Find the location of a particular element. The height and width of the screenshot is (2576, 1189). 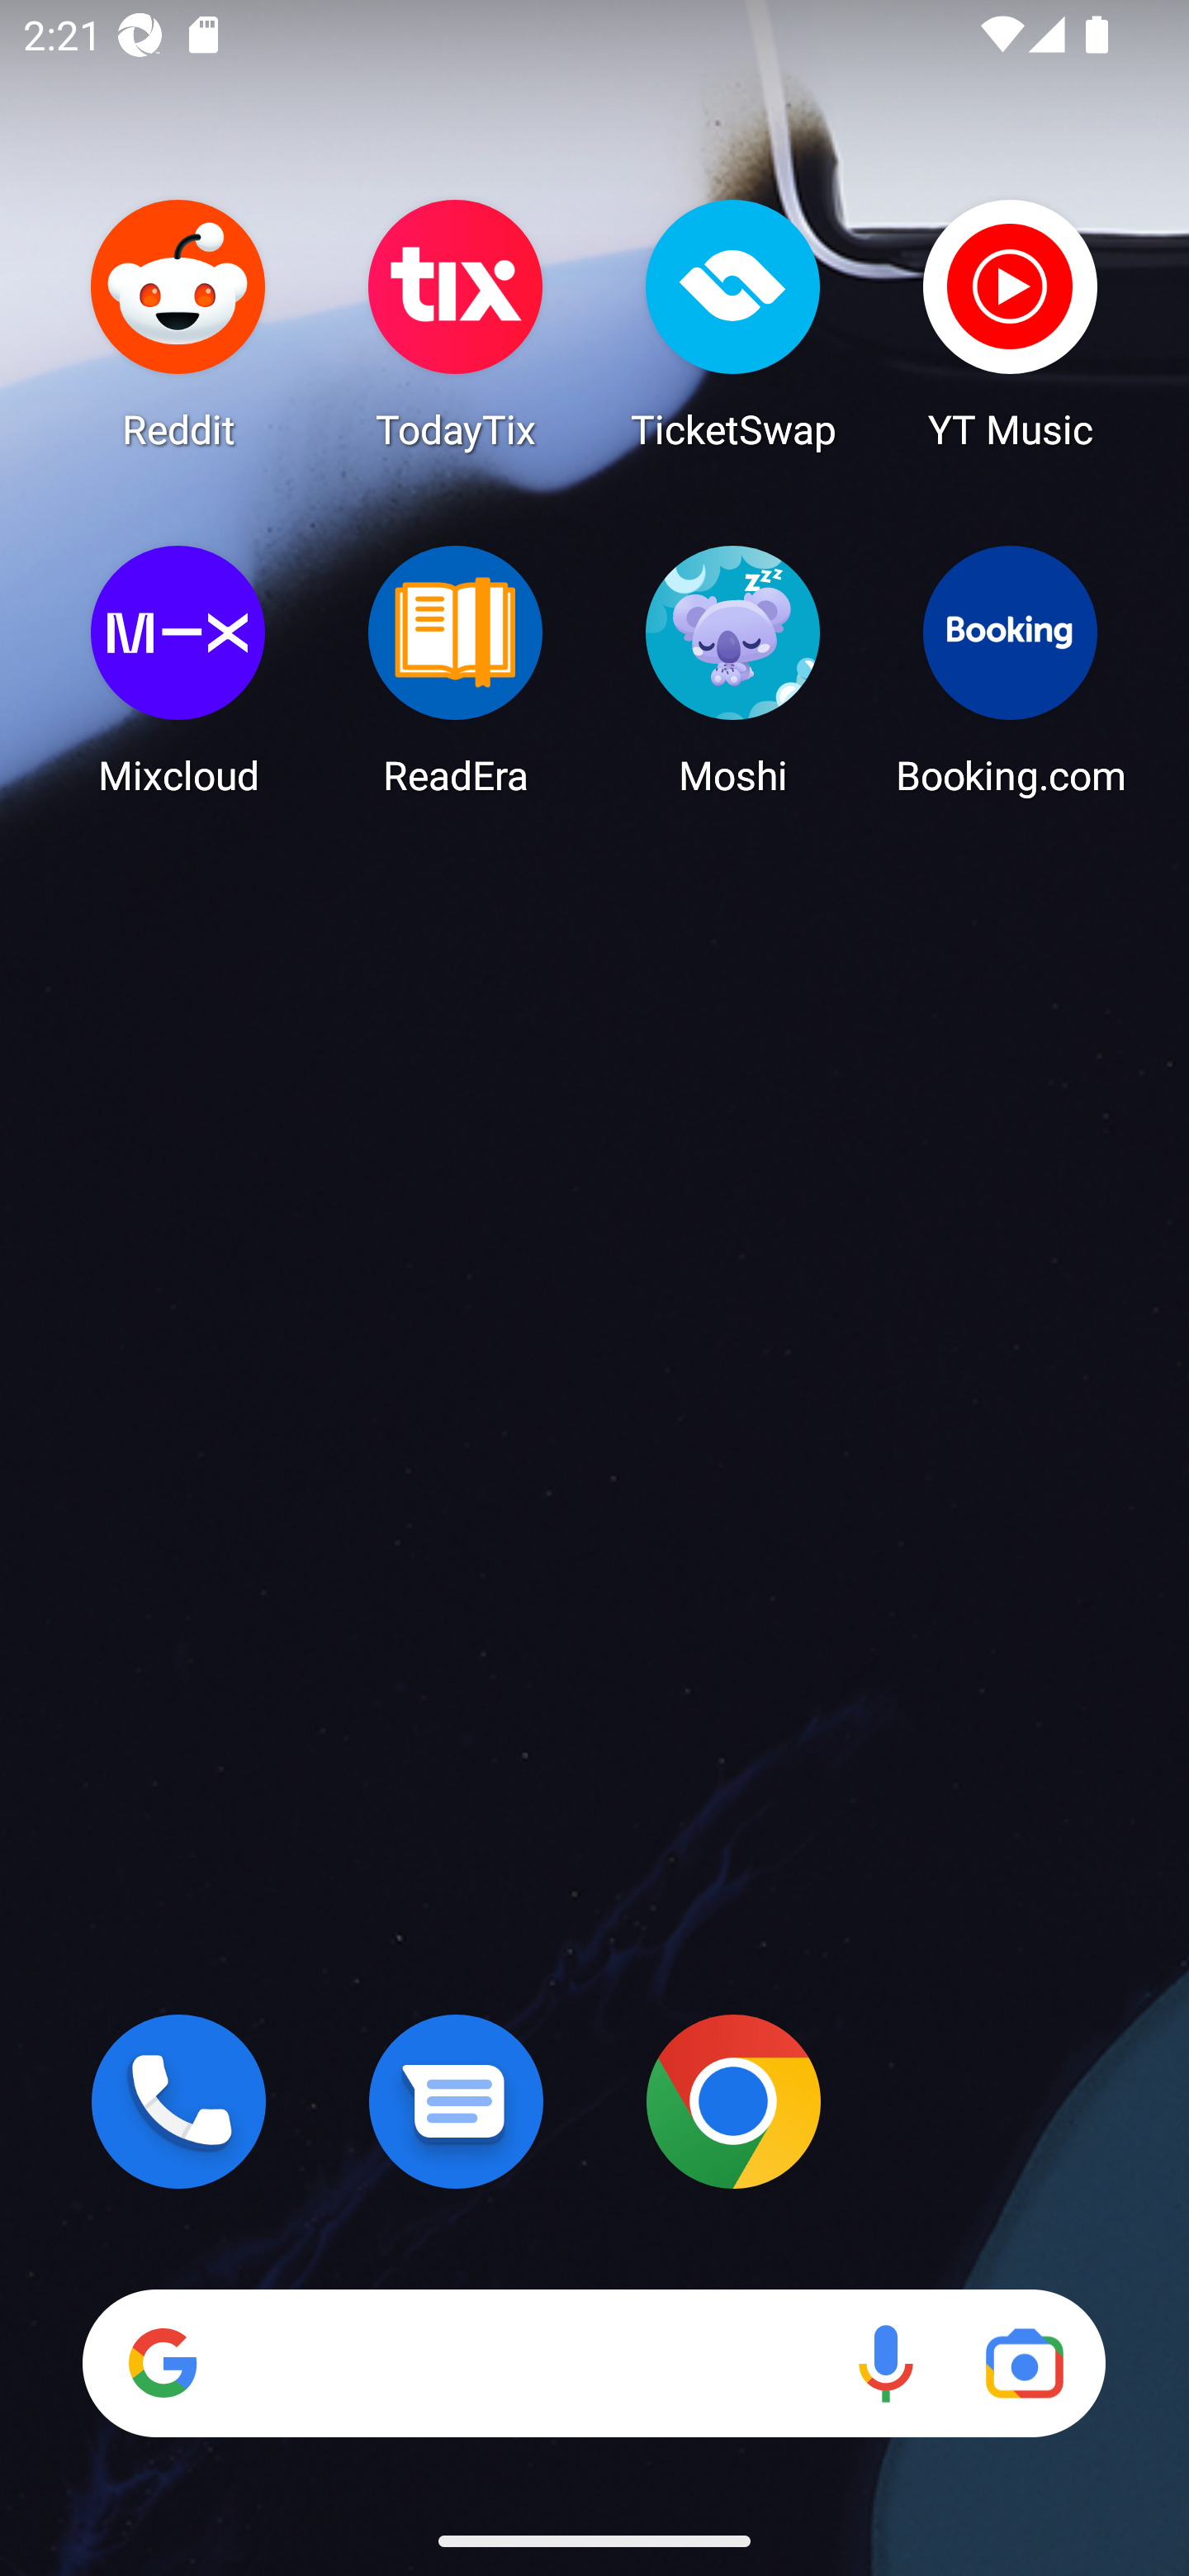

ReadEra is located at coordinates (456, 670).